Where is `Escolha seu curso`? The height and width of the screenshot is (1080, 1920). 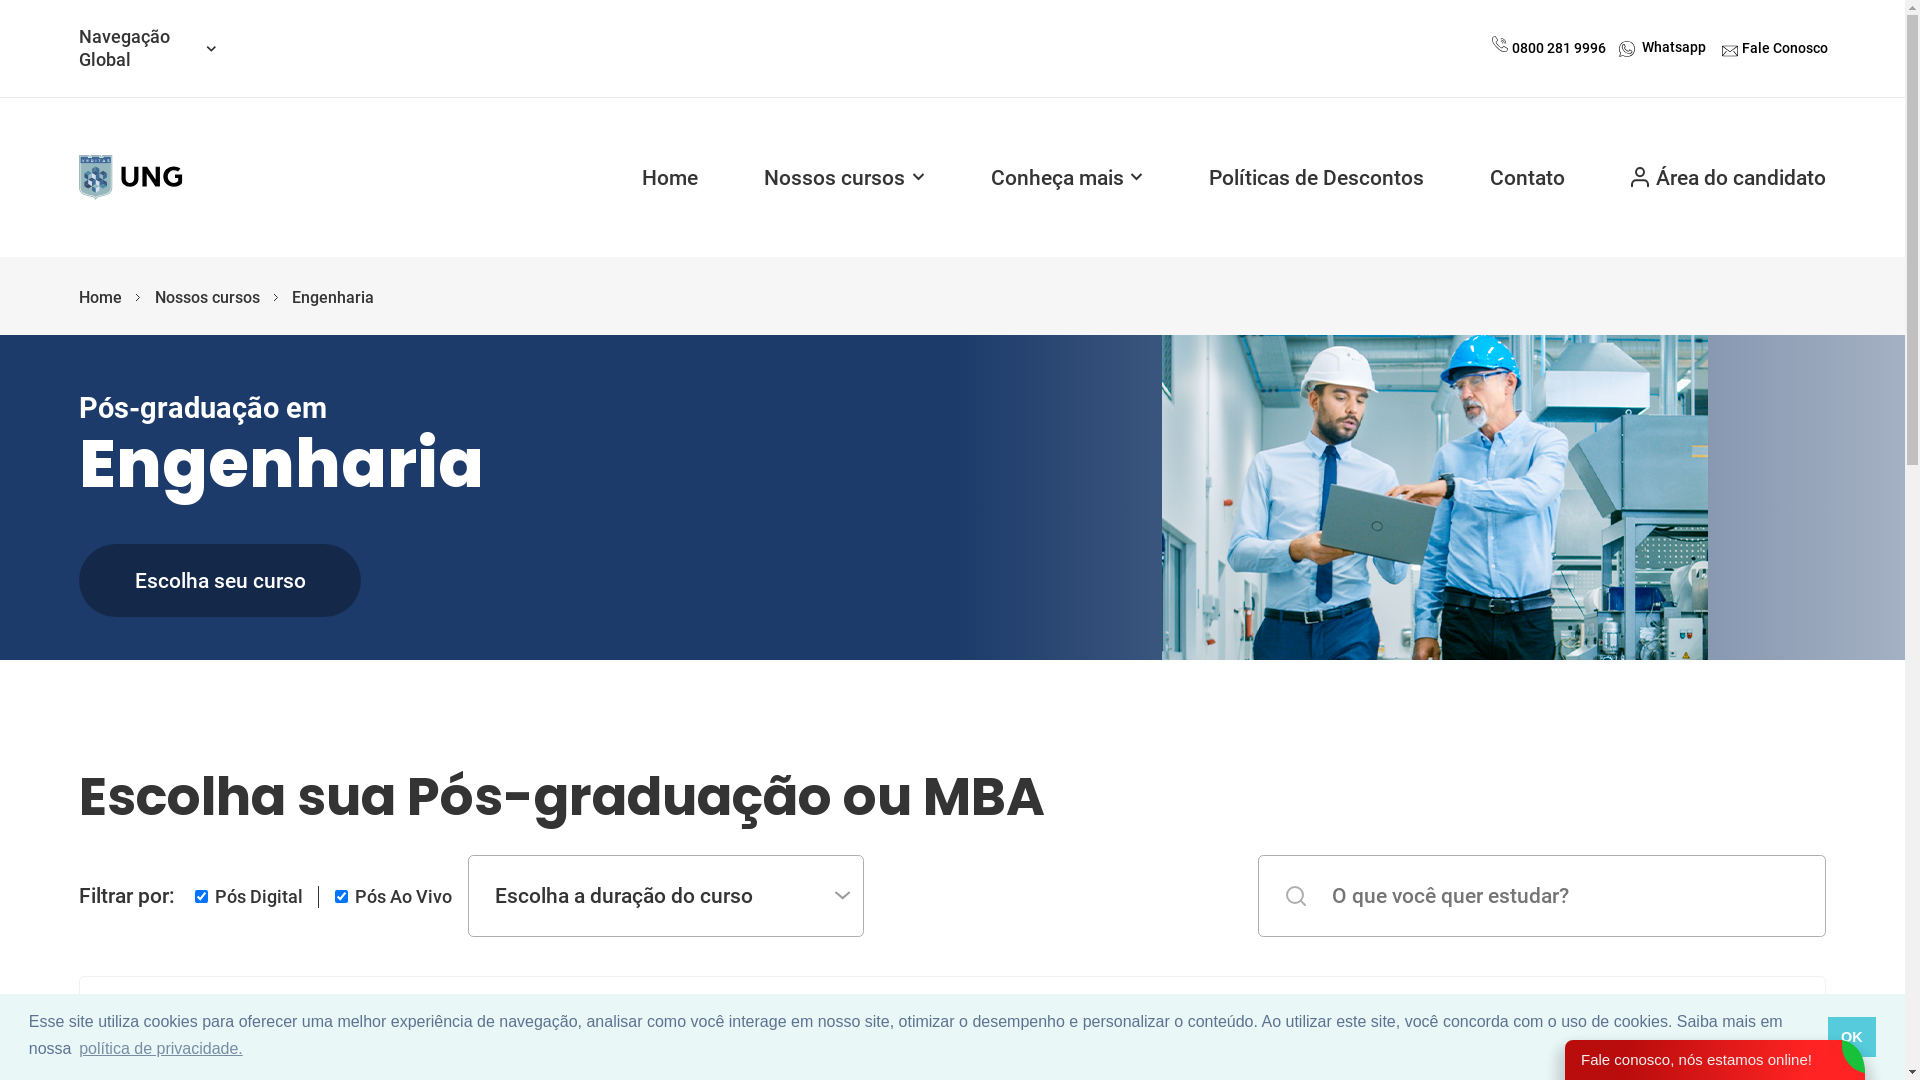
Escolha seu curso is located at coordinates (220, 580).